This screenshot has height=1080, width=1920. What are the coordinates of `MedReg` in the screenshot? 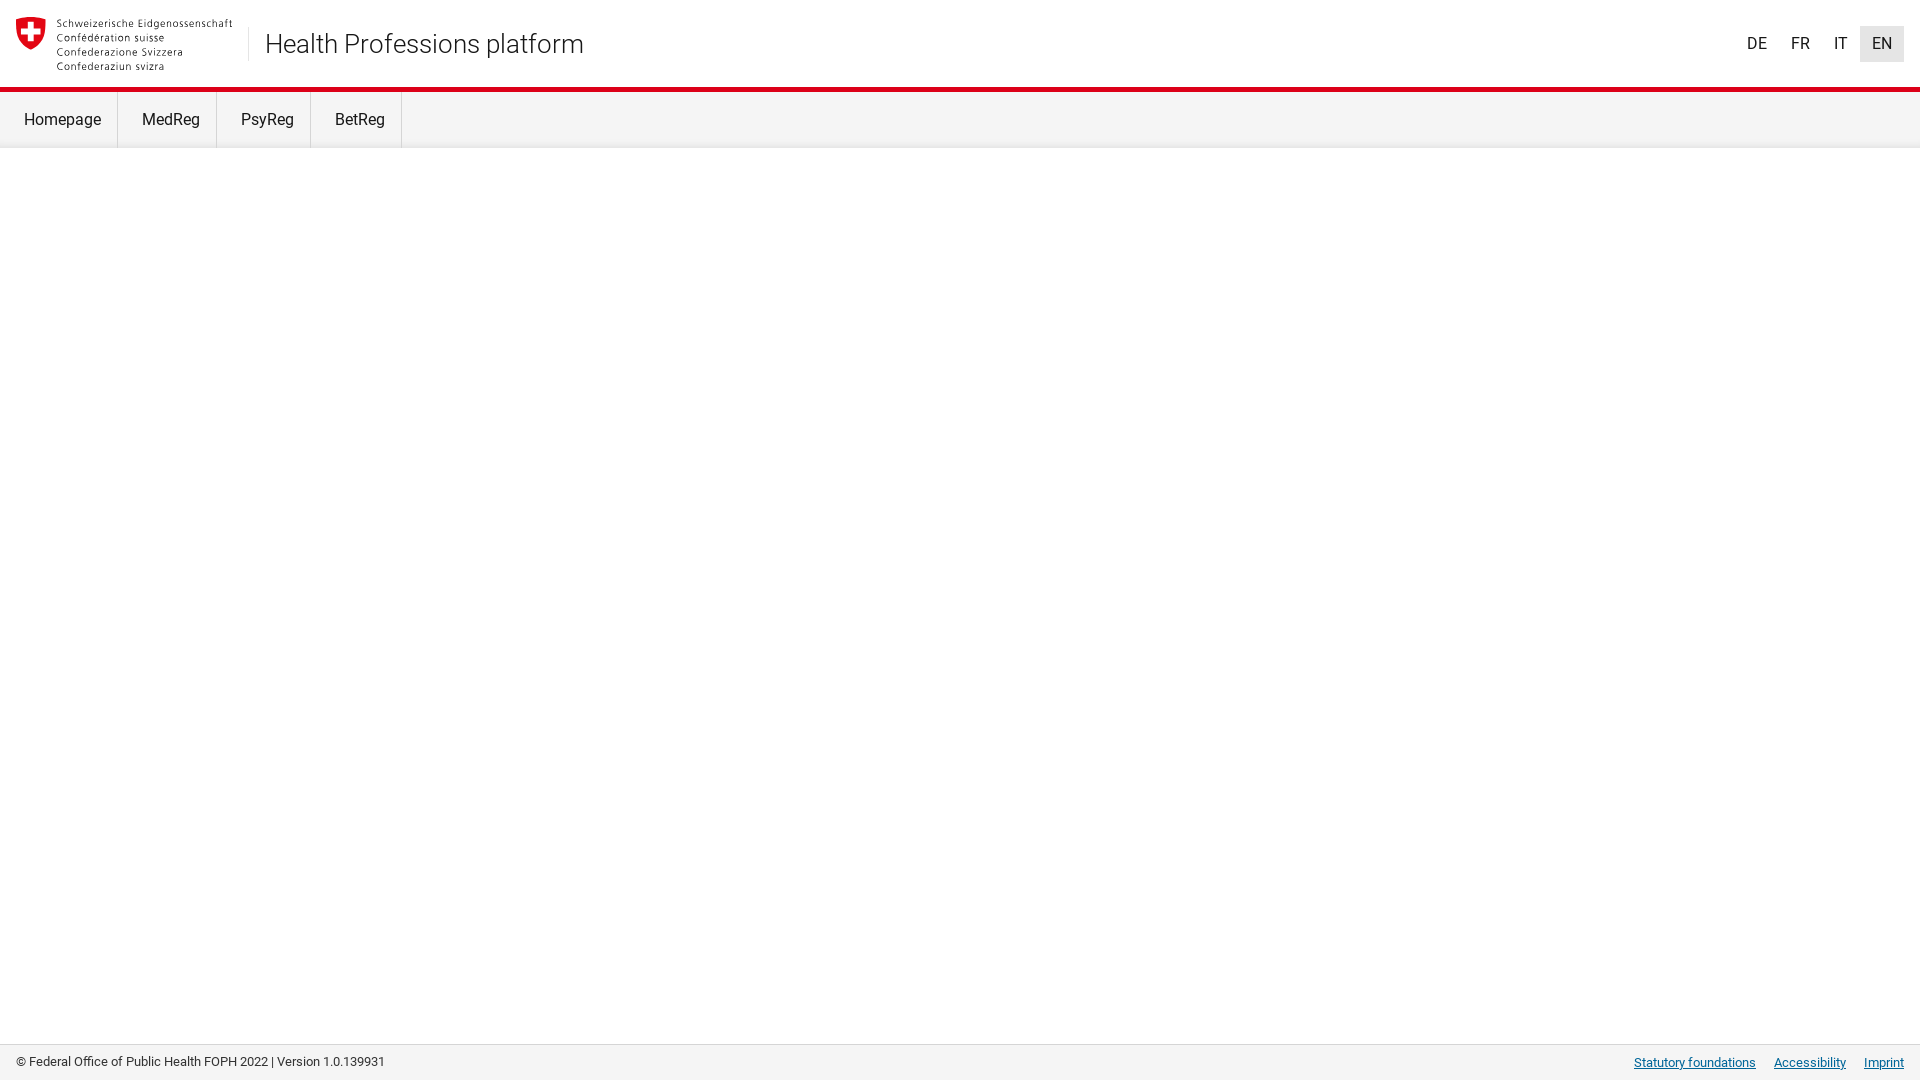 It's located at (168, 120).